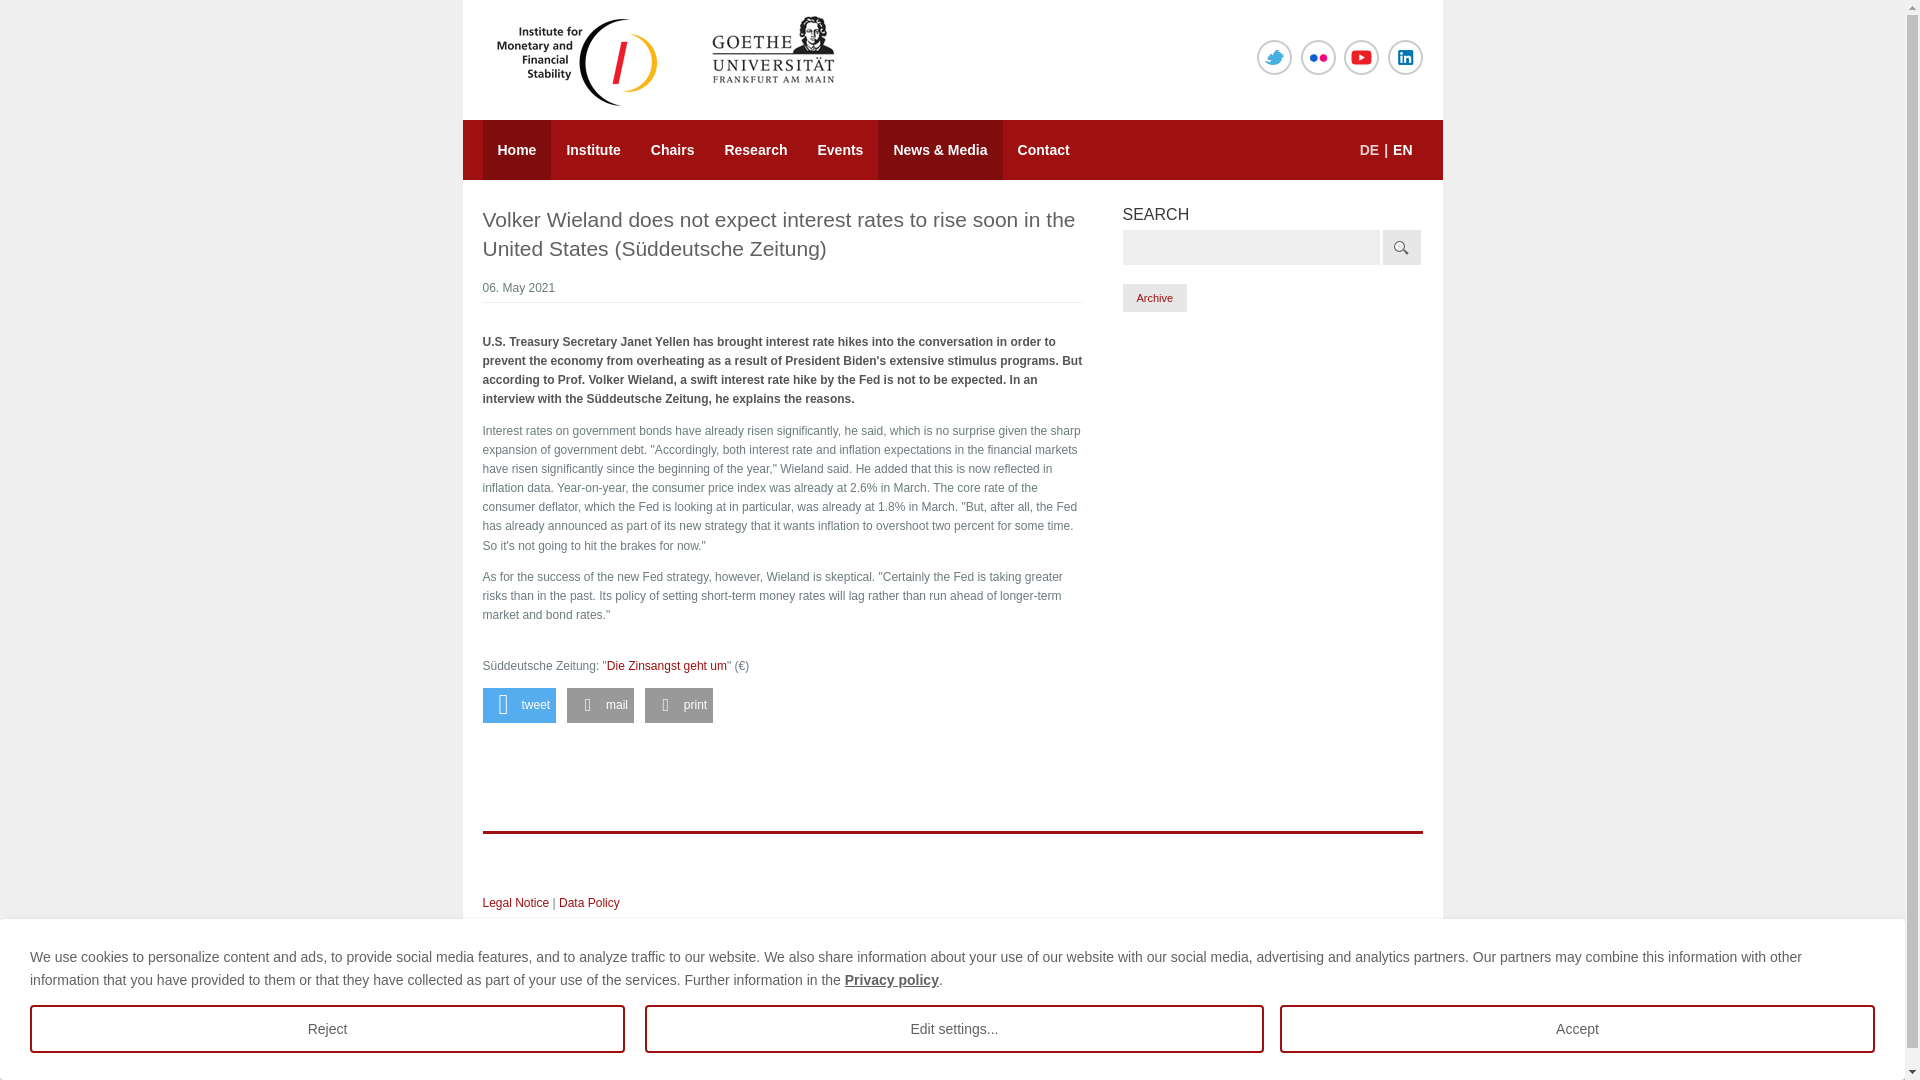  Describe the element at coordinates (593, 150) in the screenshot. I see `Institute` at that location.